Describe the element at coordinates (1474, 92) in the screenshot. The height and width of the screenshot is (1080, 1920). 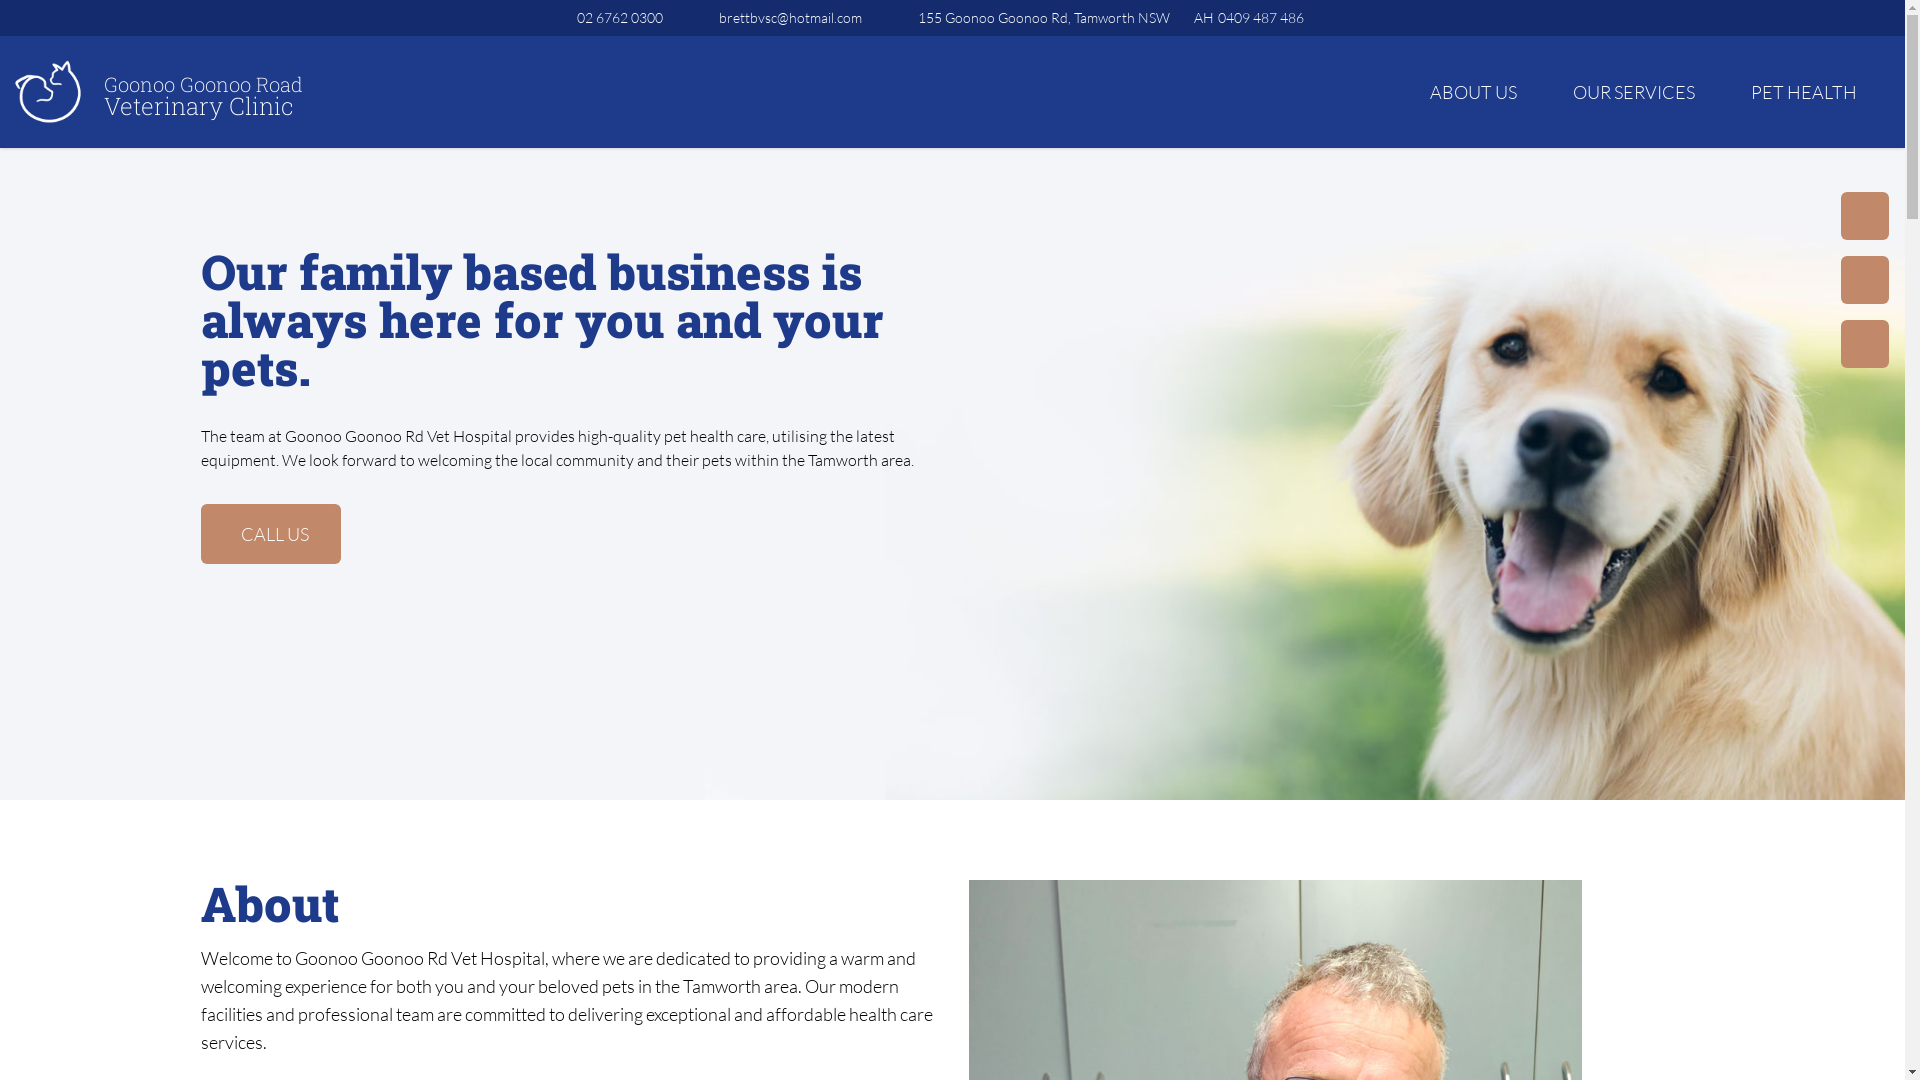
I see `ABOUT US` at that location.